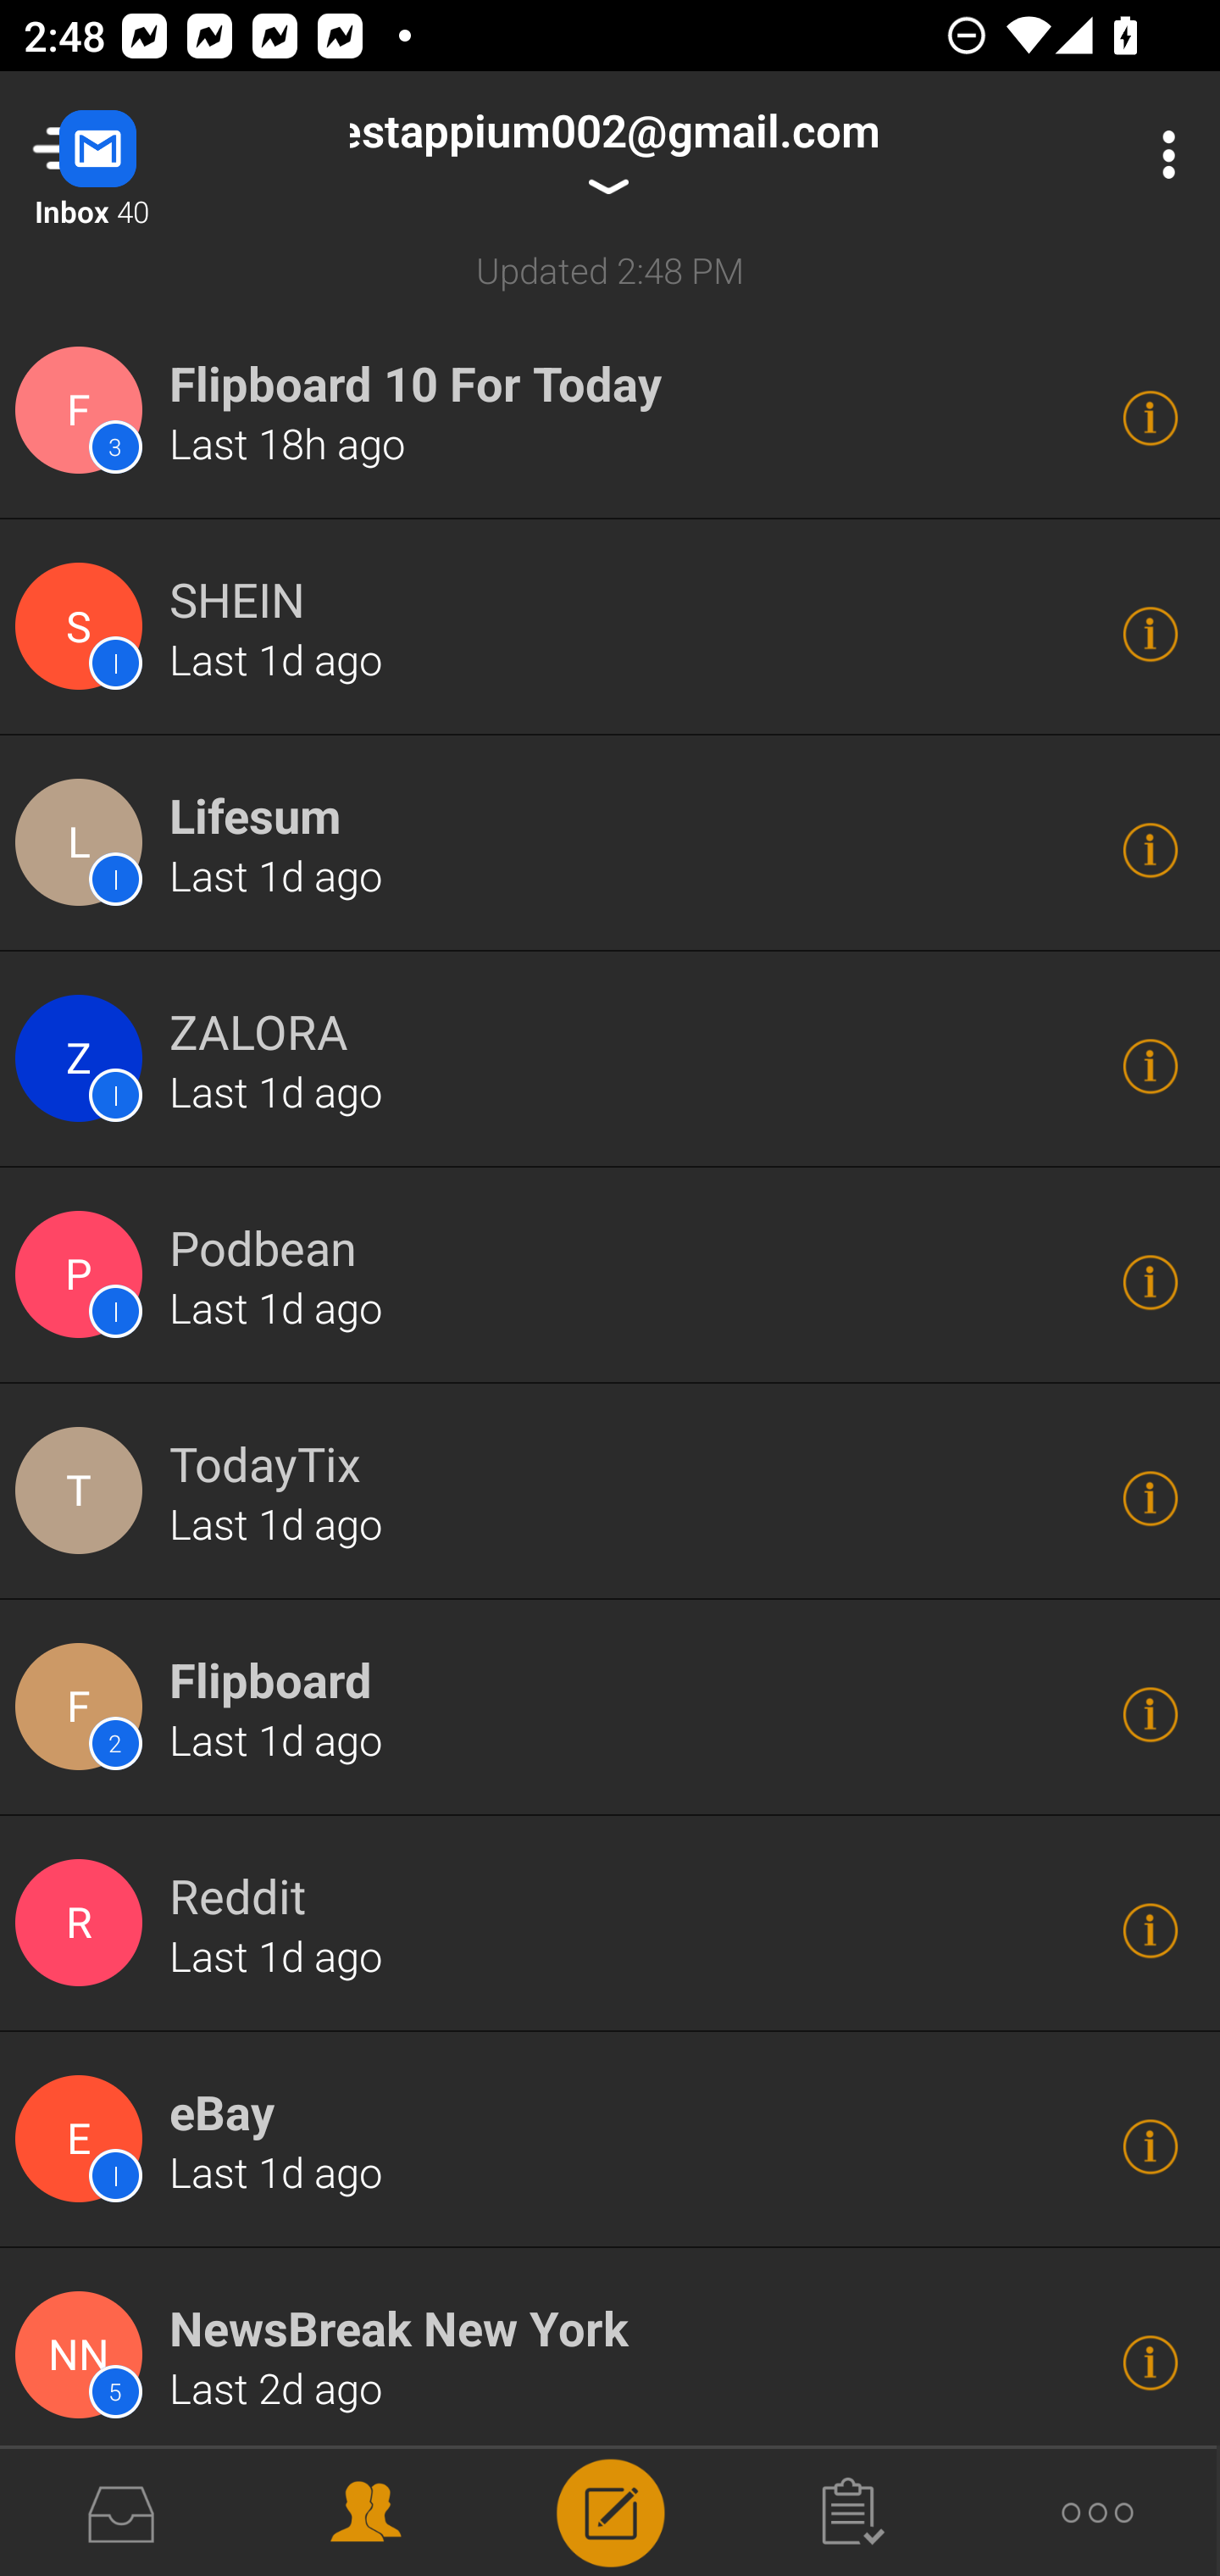 Image resolution: width=1220 pixels, height=2576 pixels. What do you see at coordinates (620, 154) in the screenshot?
I see `testappium002@gmail.com` at bounding box center [620, 154].